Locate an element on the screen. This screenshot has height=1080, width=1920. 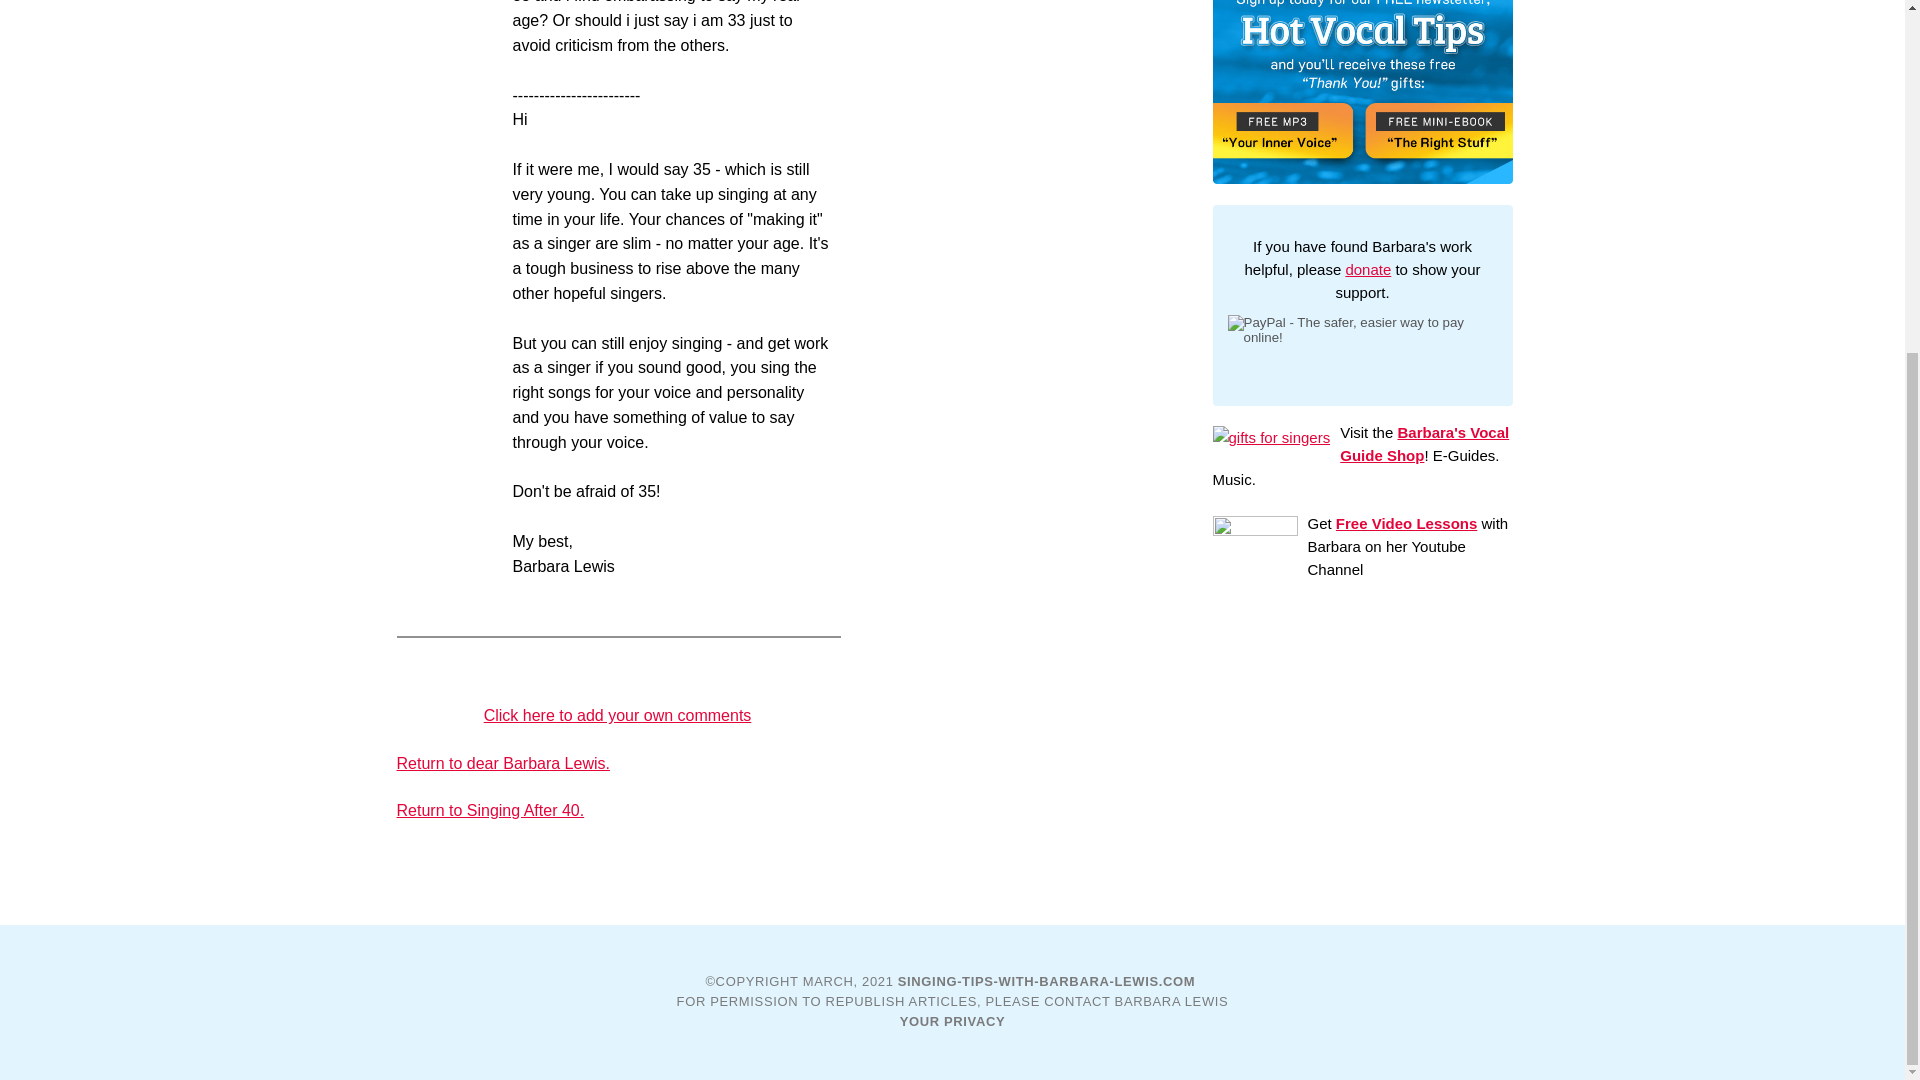
YOUR PRIVACY is located at coordinates (953, 1022).